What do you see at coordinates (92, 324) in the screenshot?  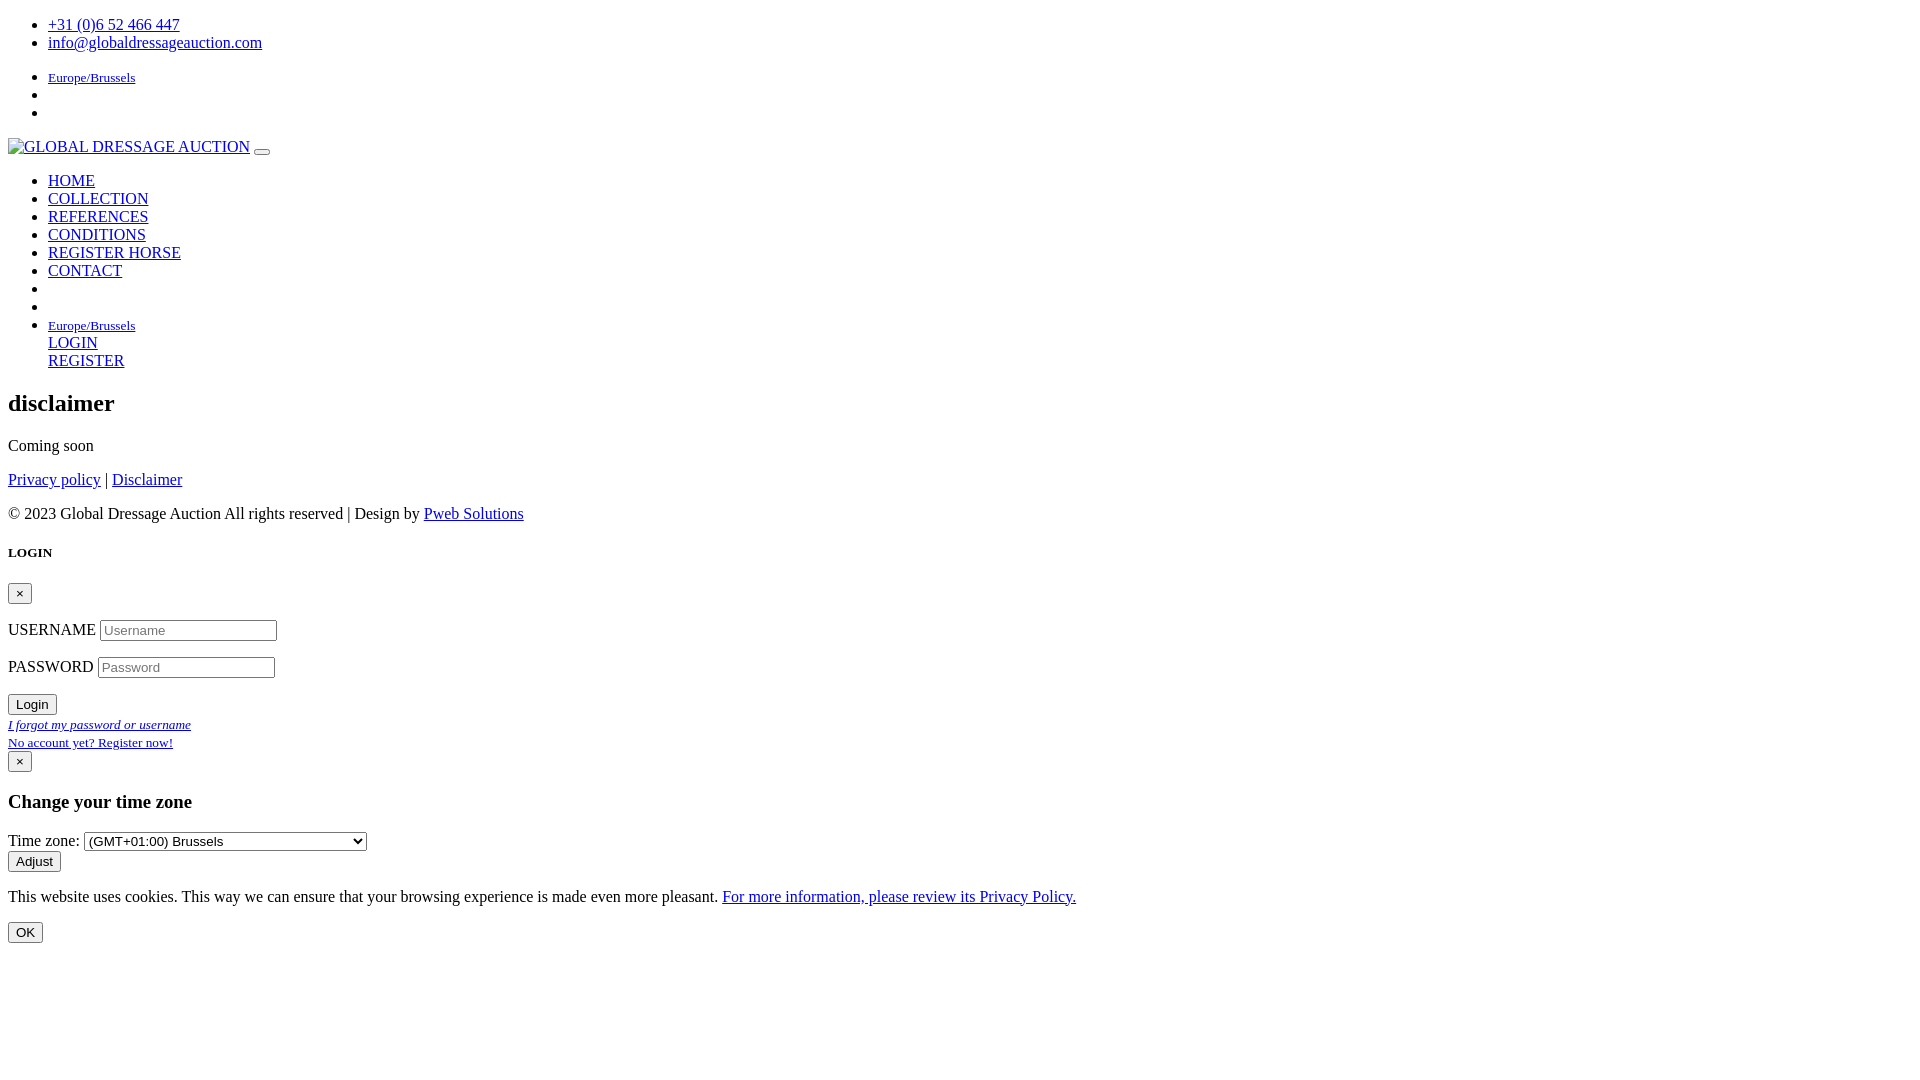 I see `Europe/Brussels` at bounding box center [92, 324].